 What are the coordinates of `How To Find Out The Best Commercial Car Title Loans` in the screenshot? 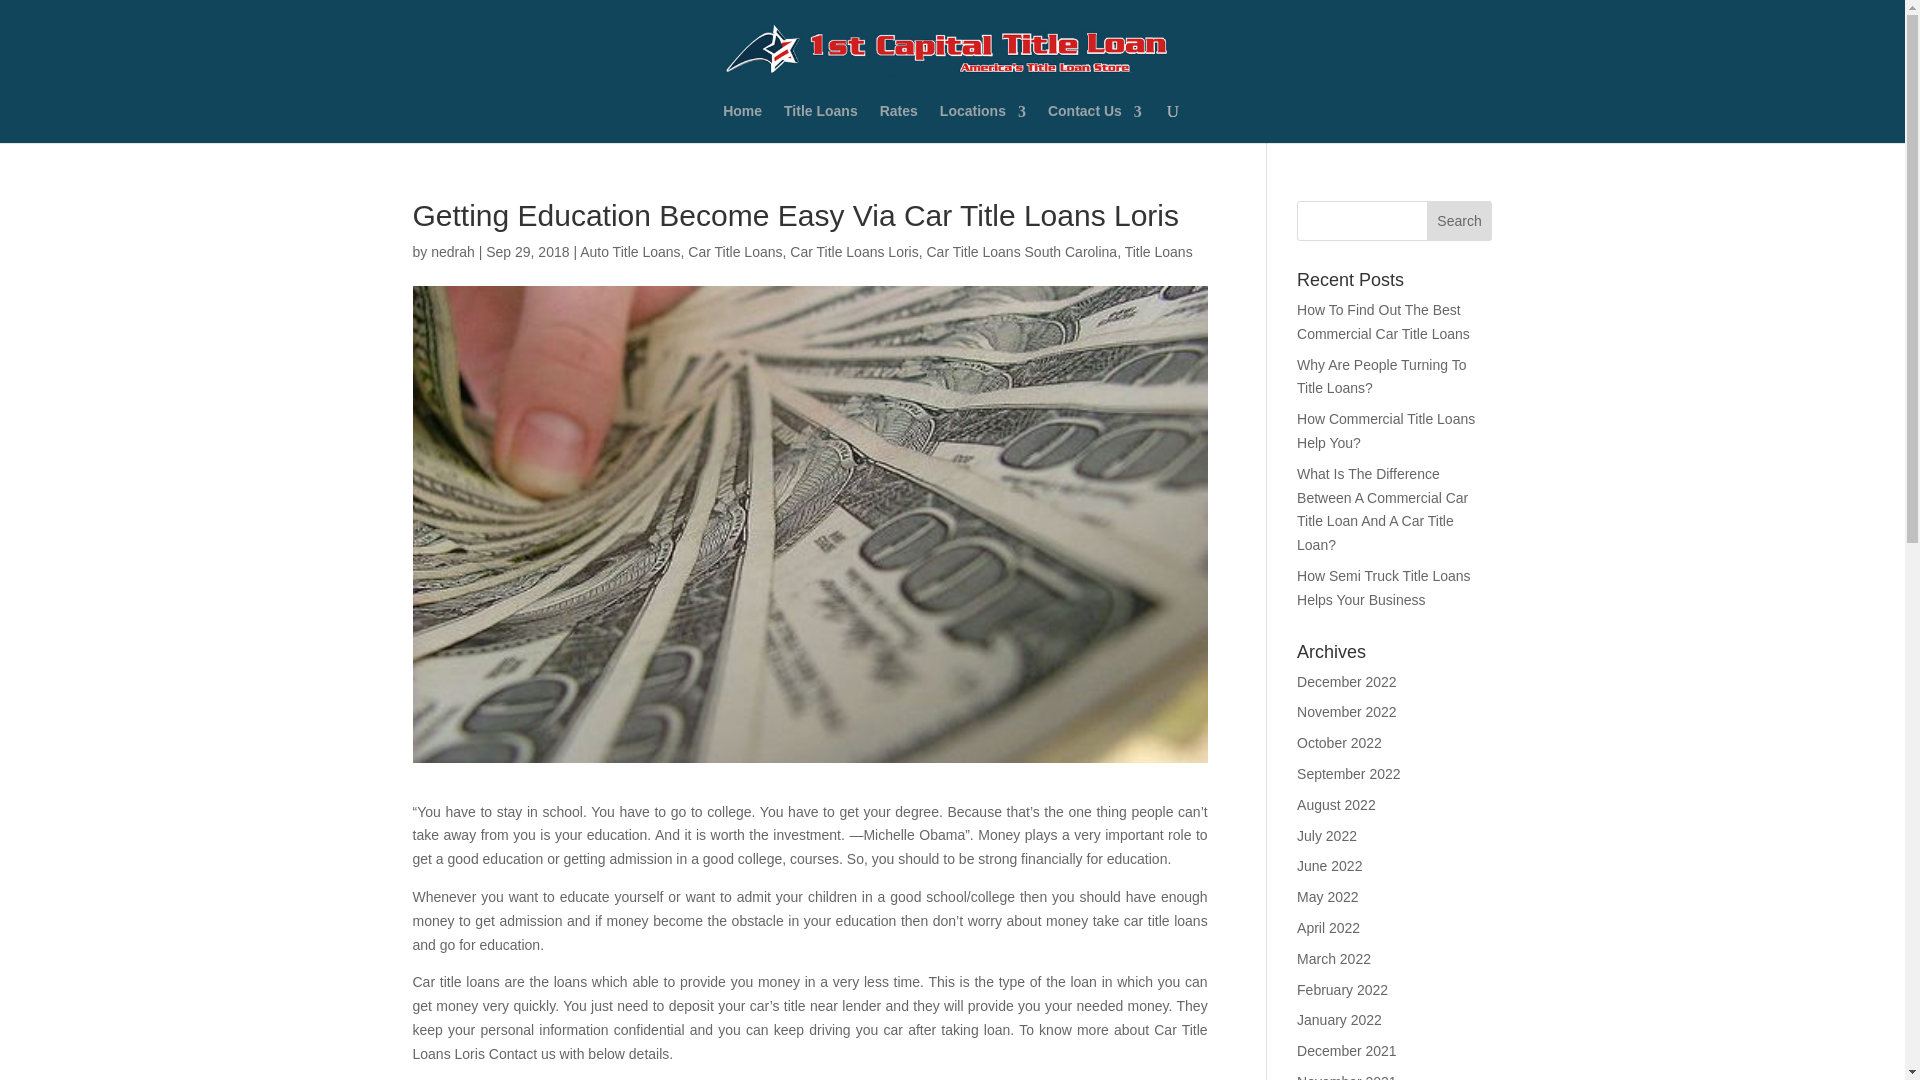 It's located at (1384, 322).